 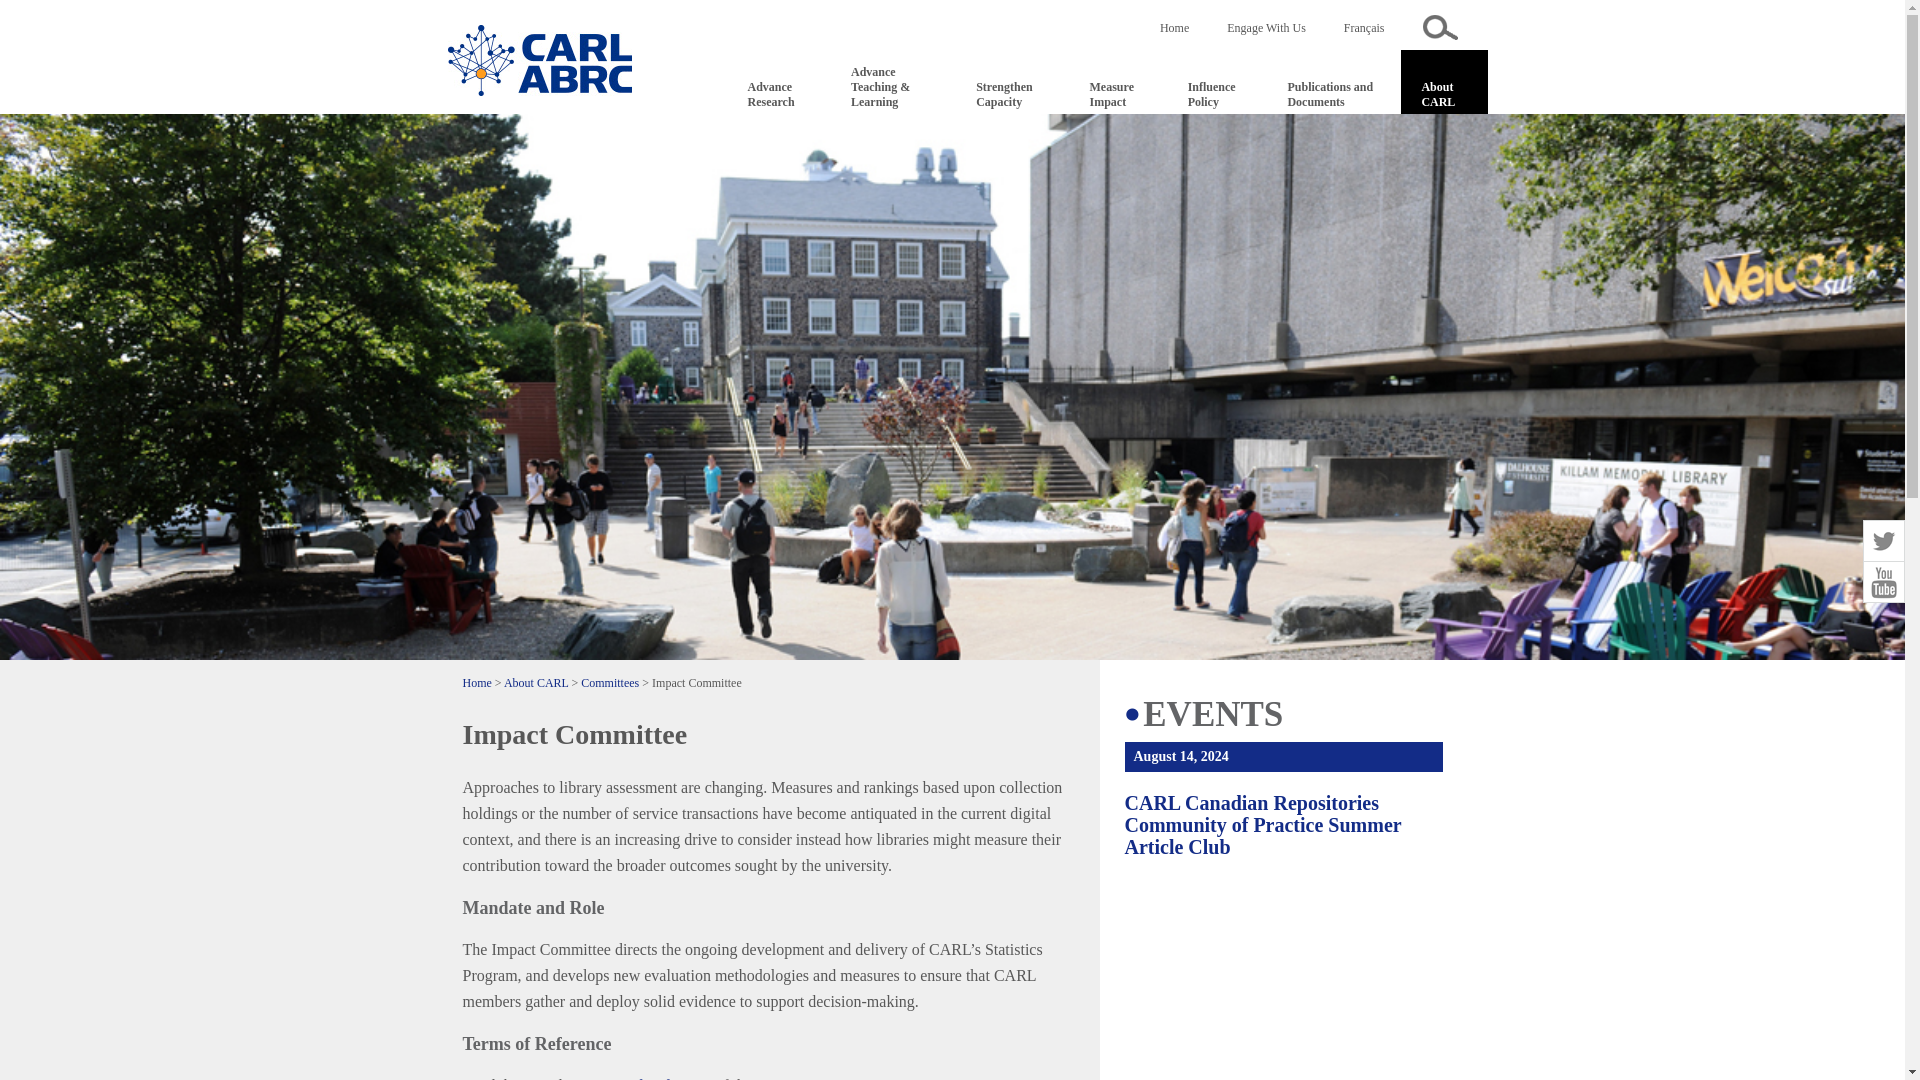 I want to click on Go to About CARL., so click(x=536, y=683).